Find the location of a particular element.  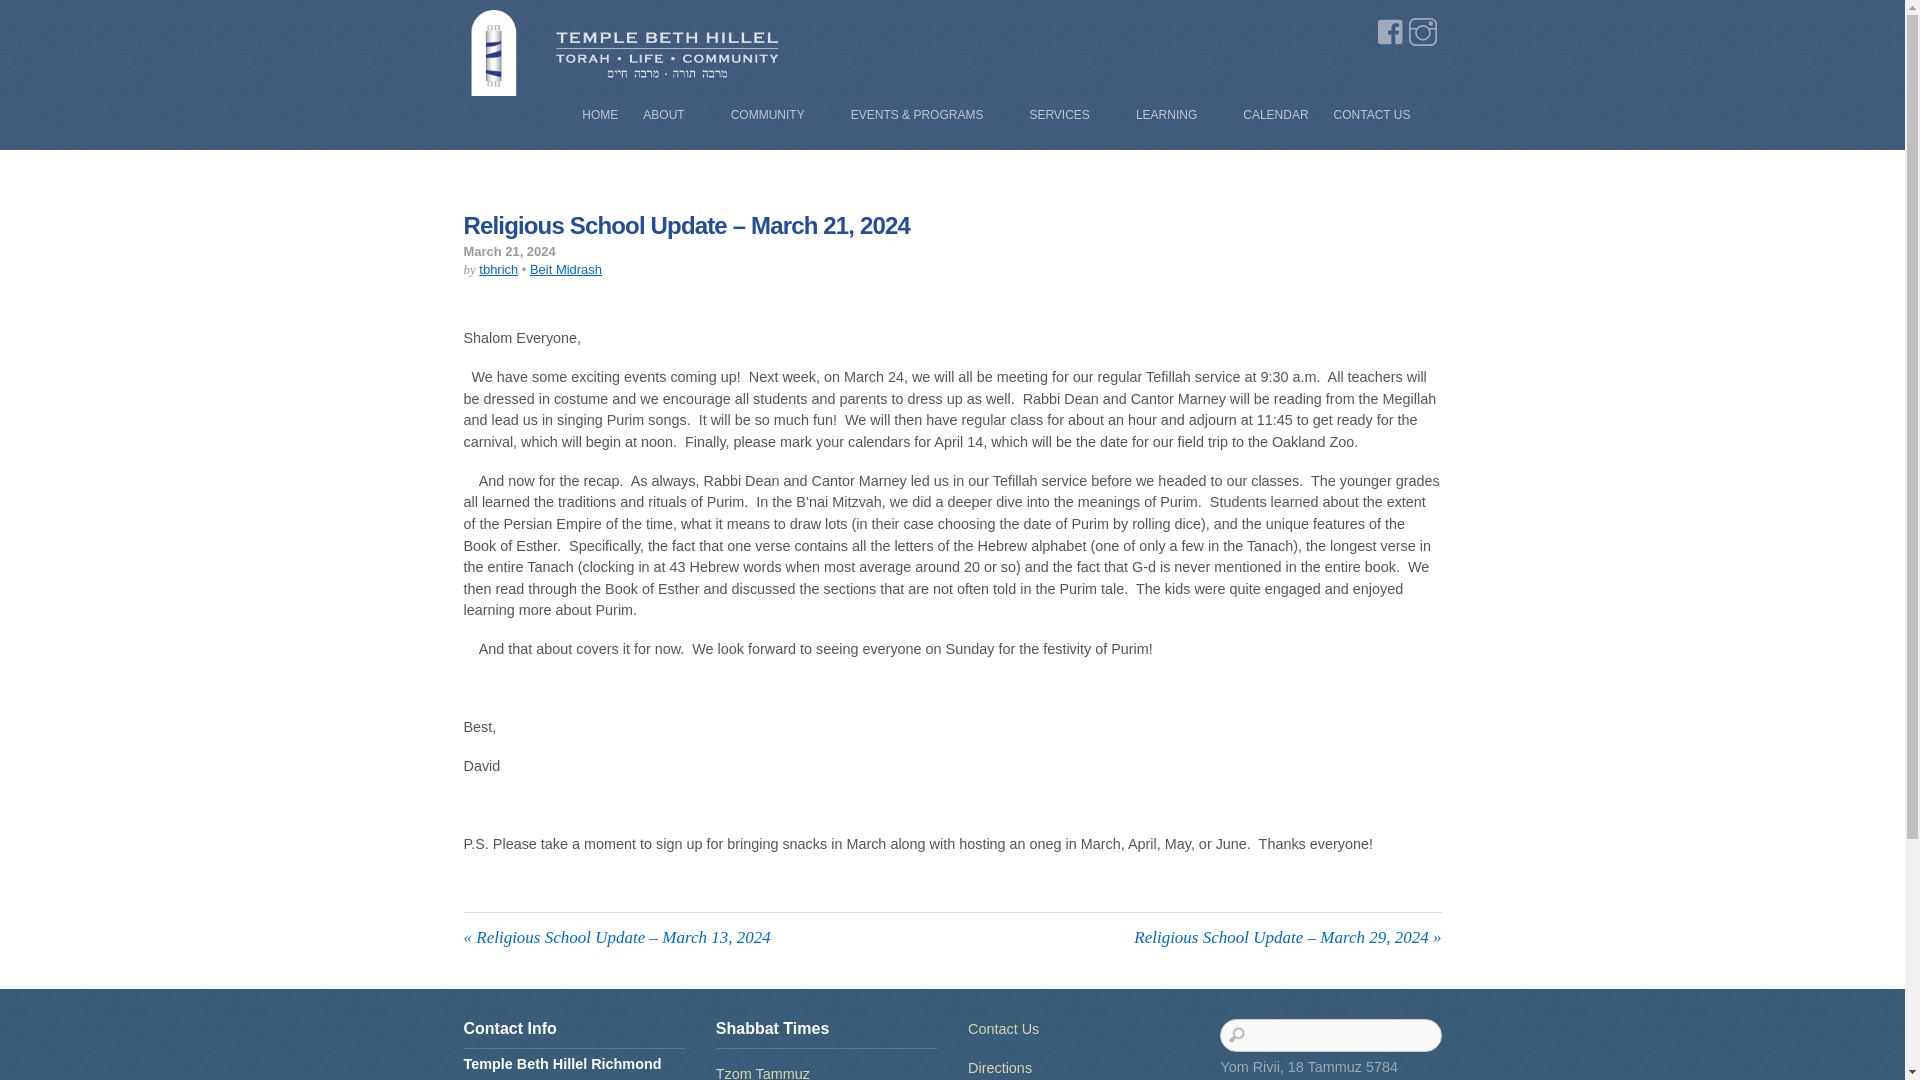

LEARNING is located at coordinates (1176, 114).